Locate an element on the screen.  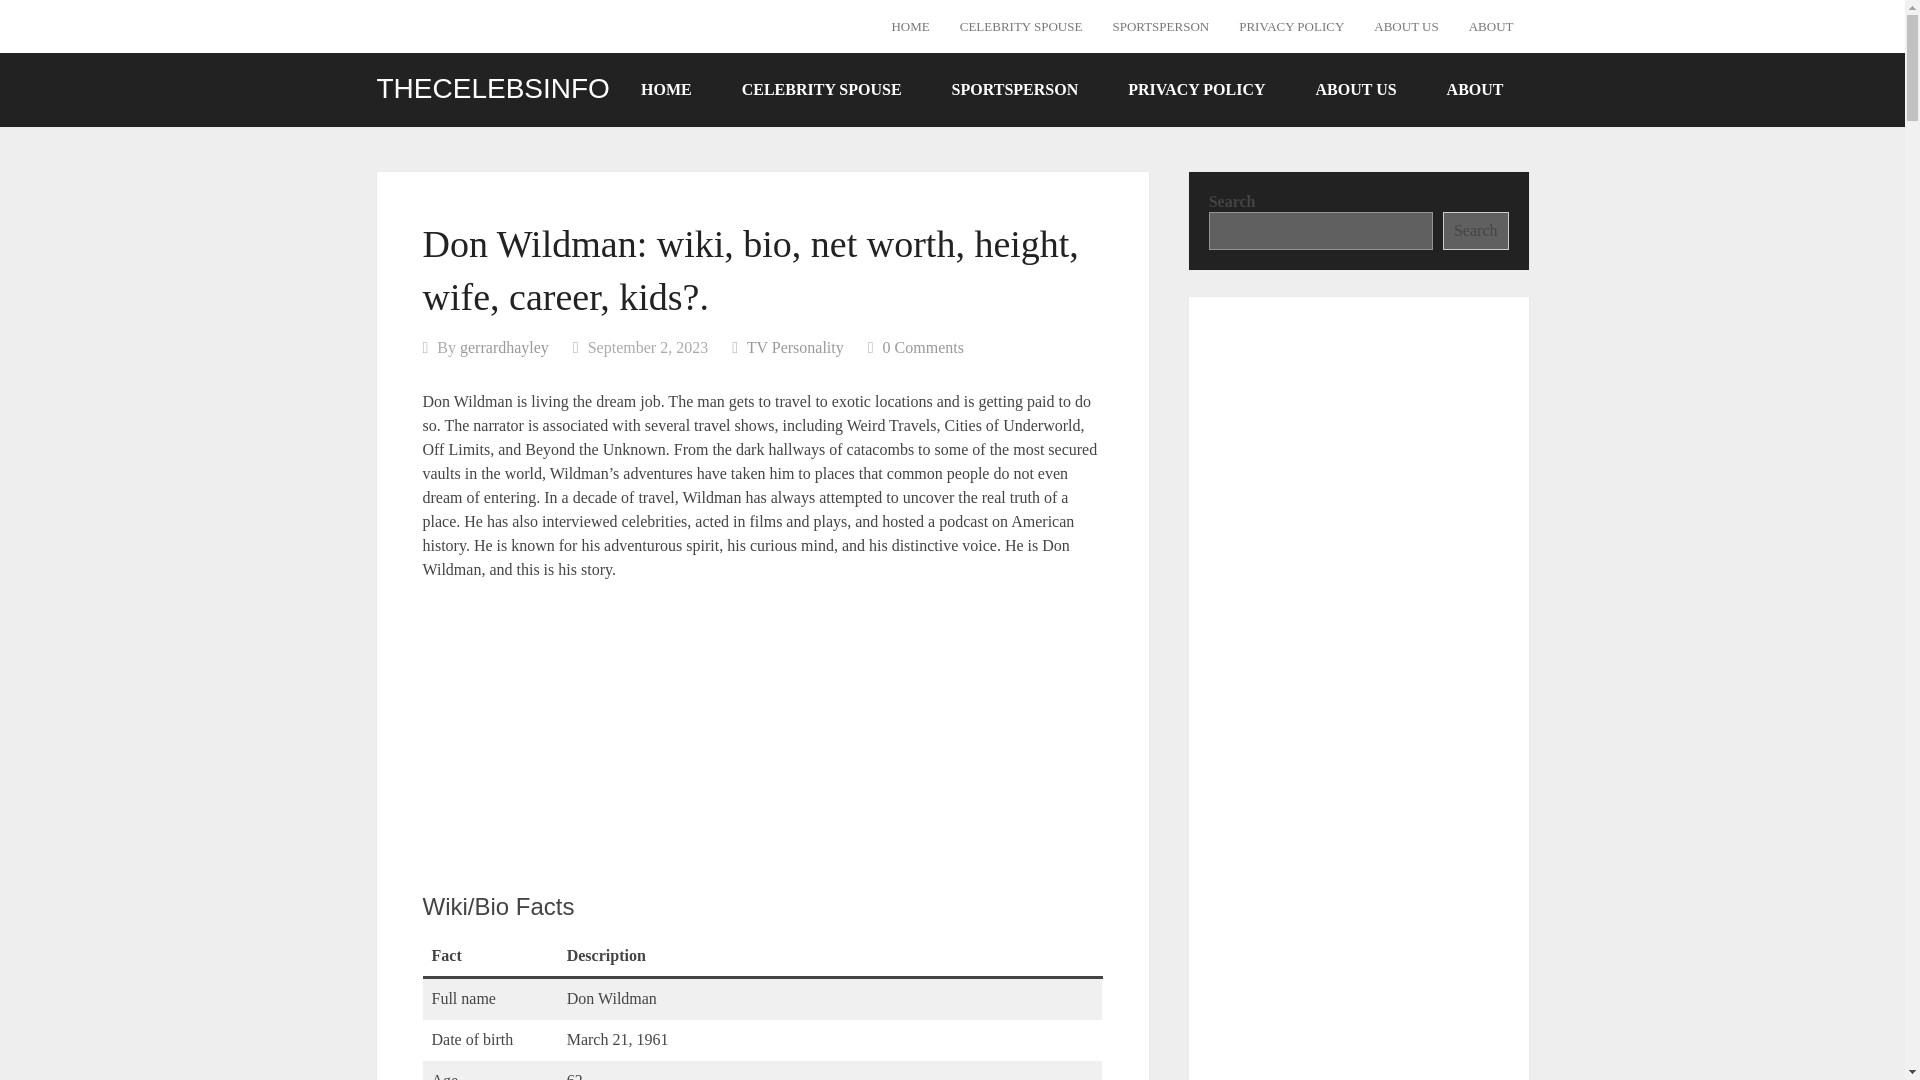
HOME is located at coordinates (666, 88).